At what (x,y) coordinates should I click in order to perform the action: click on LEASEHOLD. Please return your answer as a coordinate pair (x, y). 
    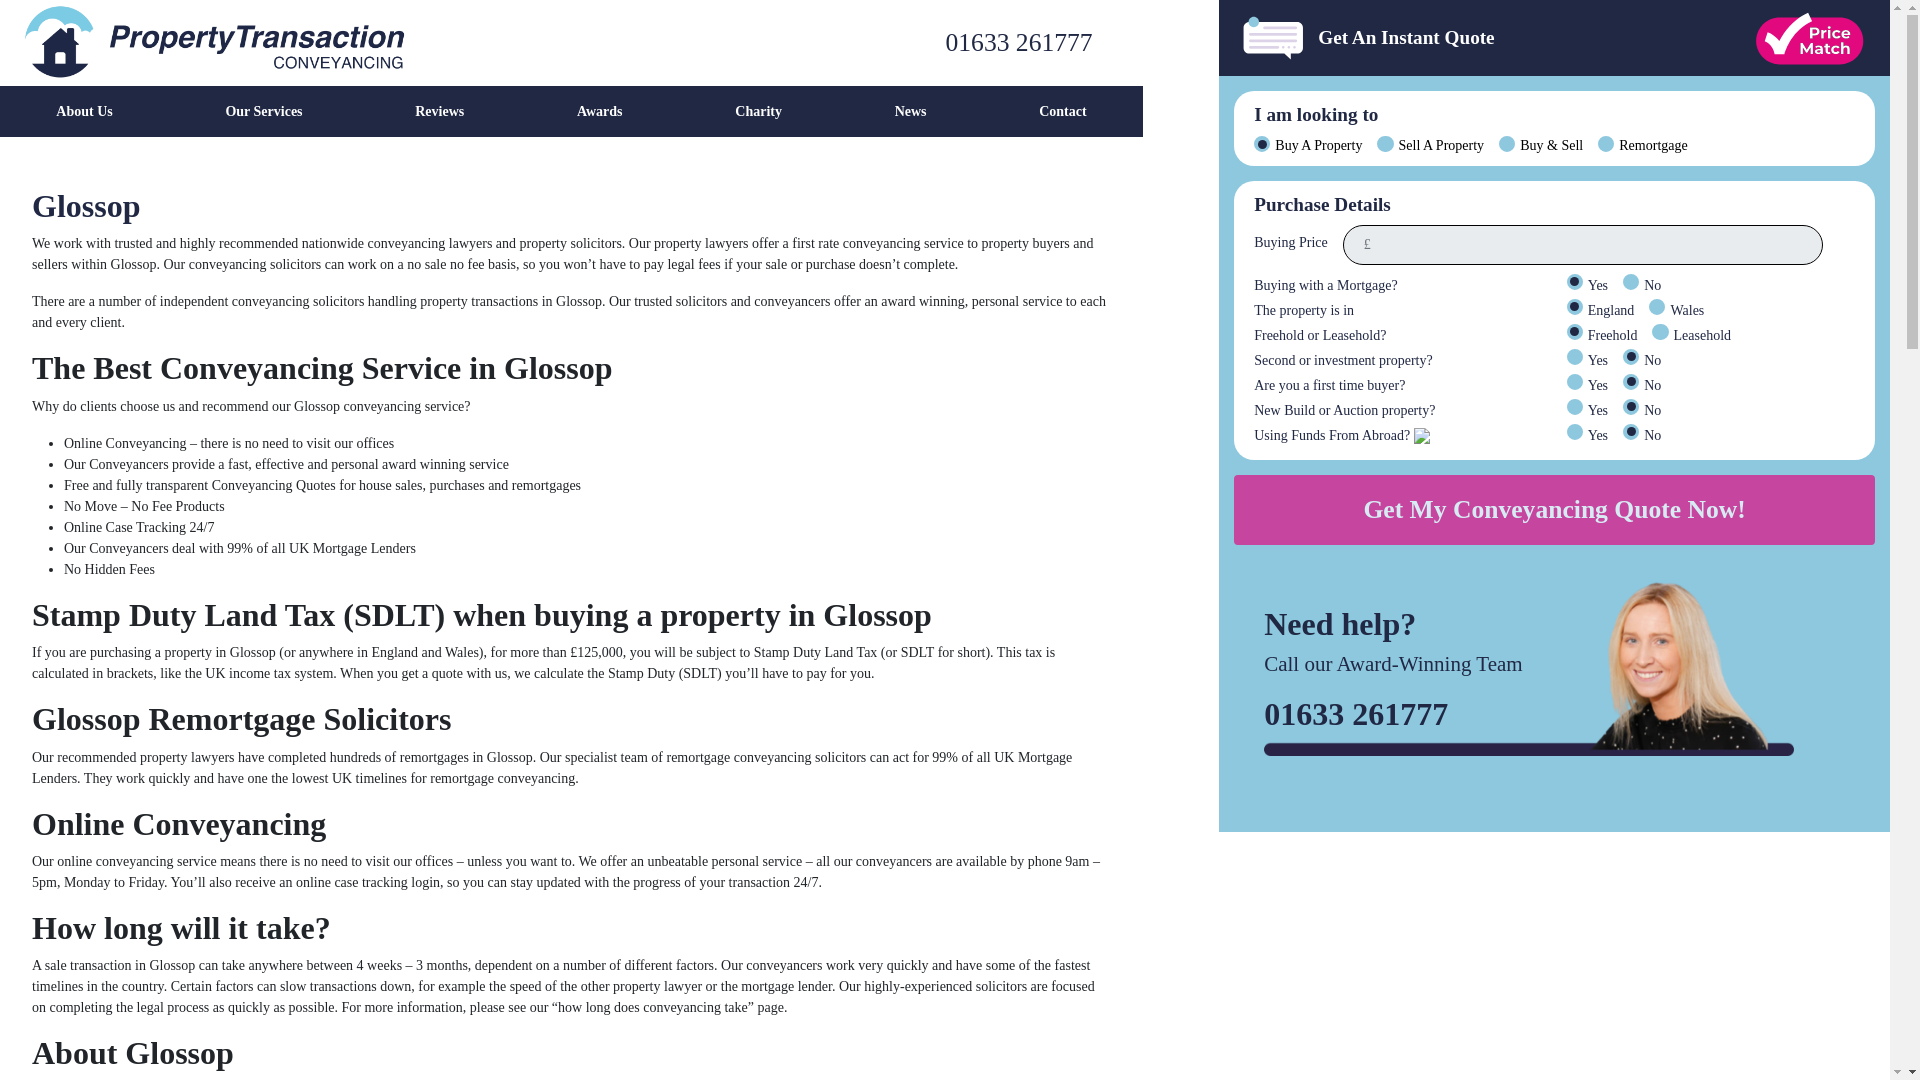
    Looking at the image, I should click on (1660, 332).